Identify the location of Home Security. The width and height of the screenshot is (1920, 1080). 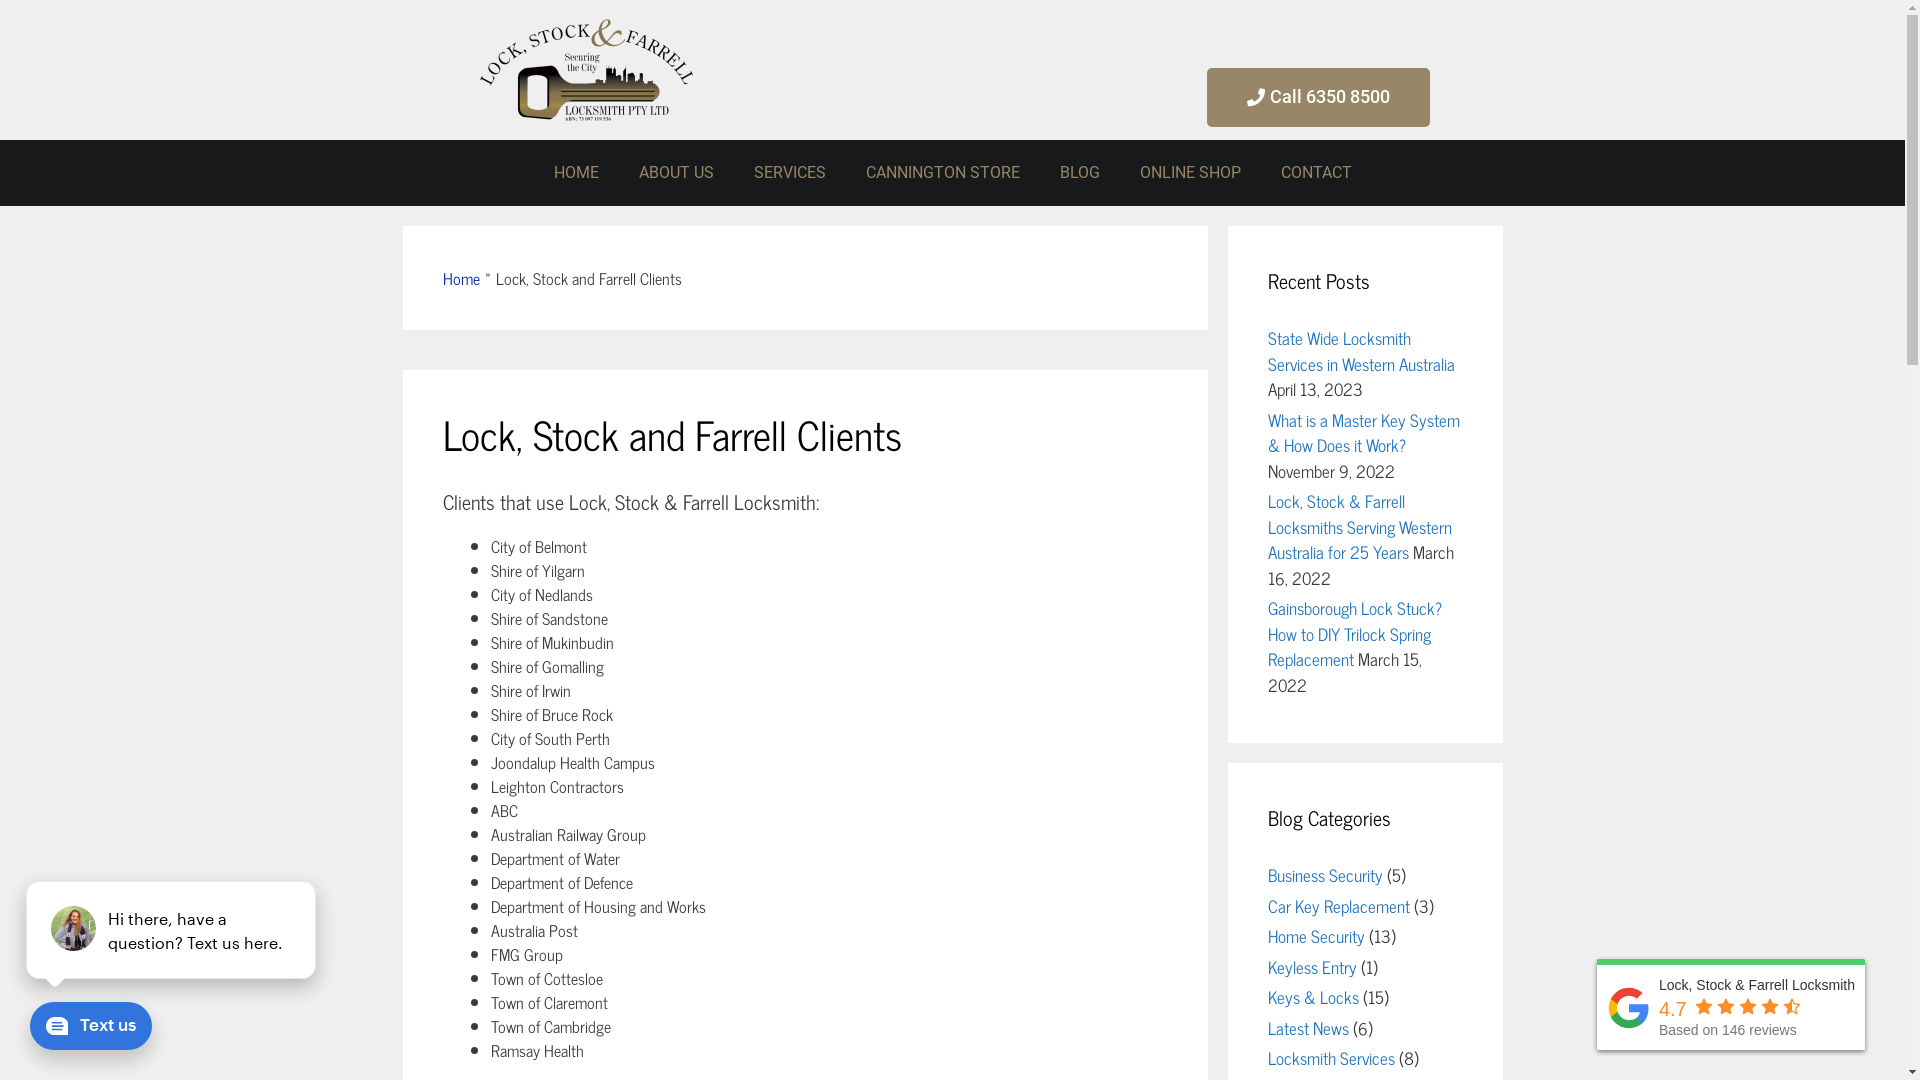
(1316, 936).